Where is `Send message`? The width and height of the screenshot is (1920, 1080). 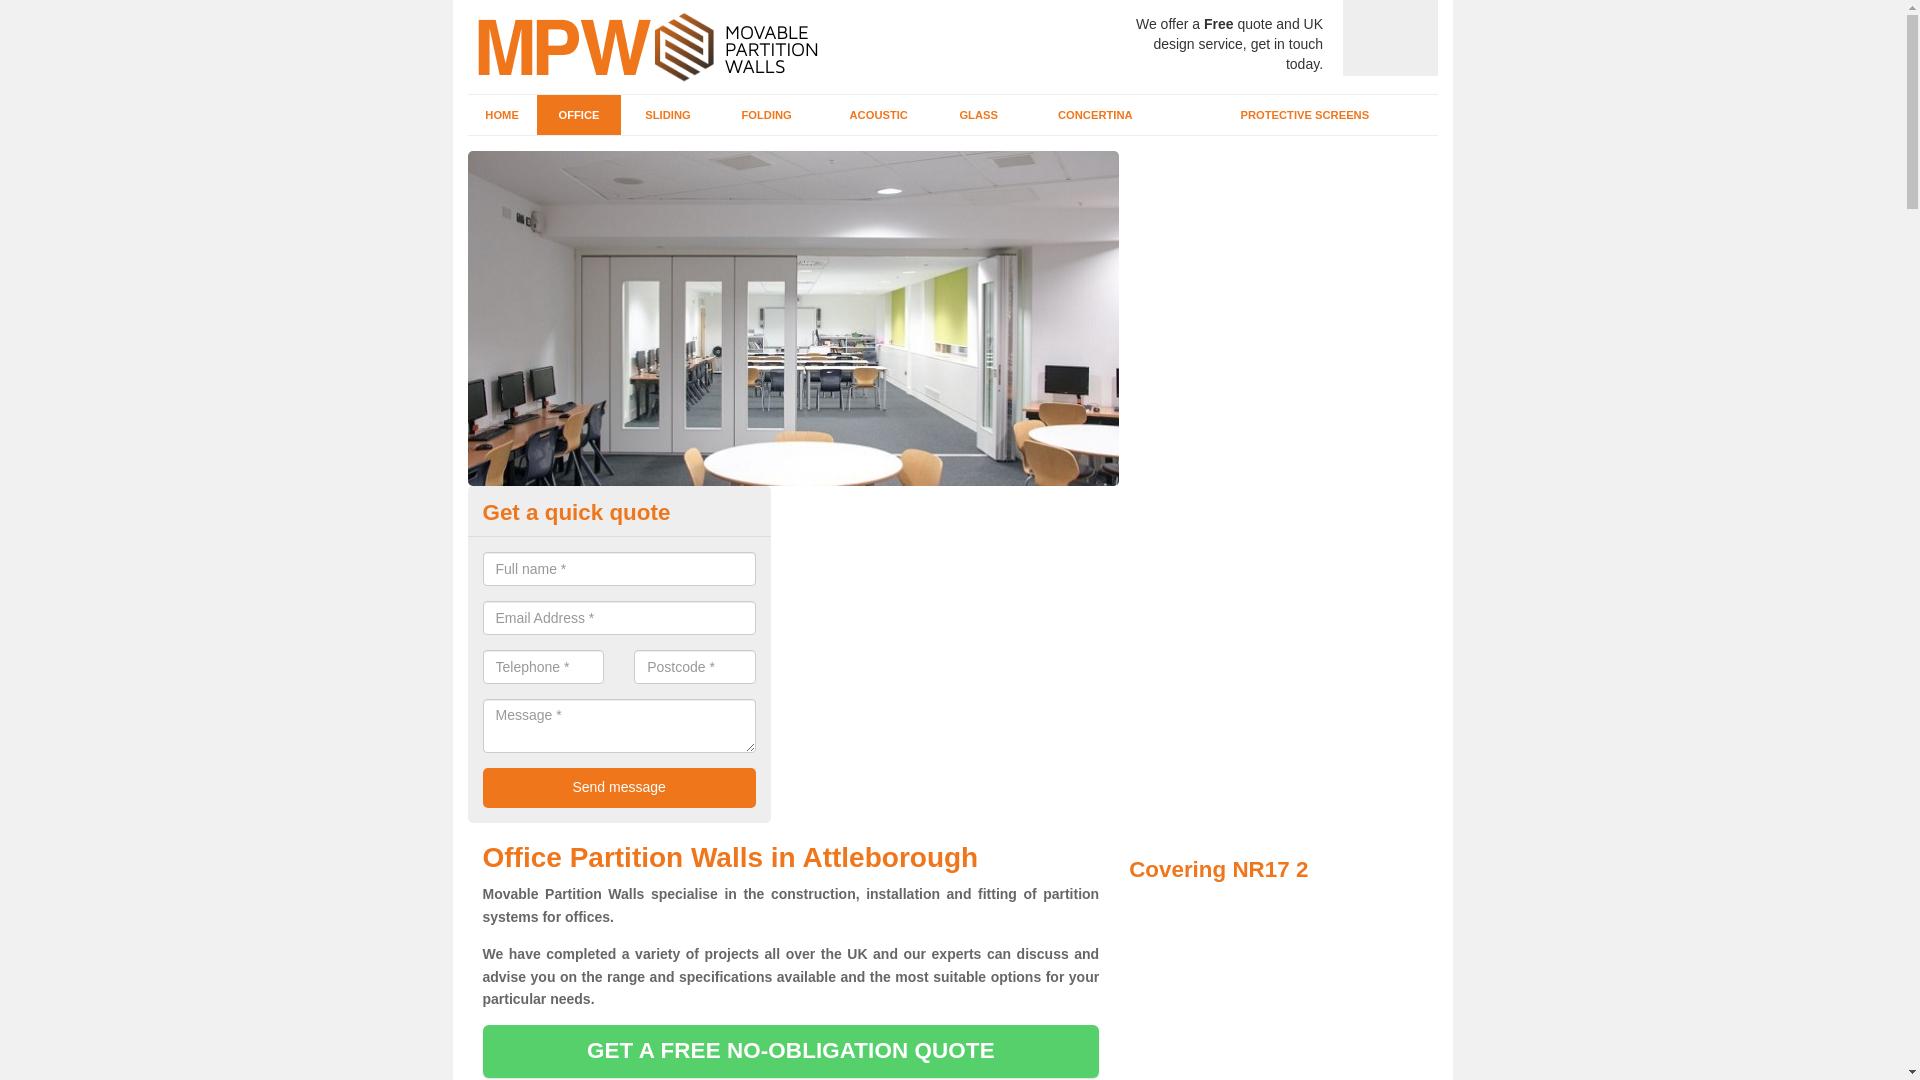
Send message is located at coordinates (618, 787).